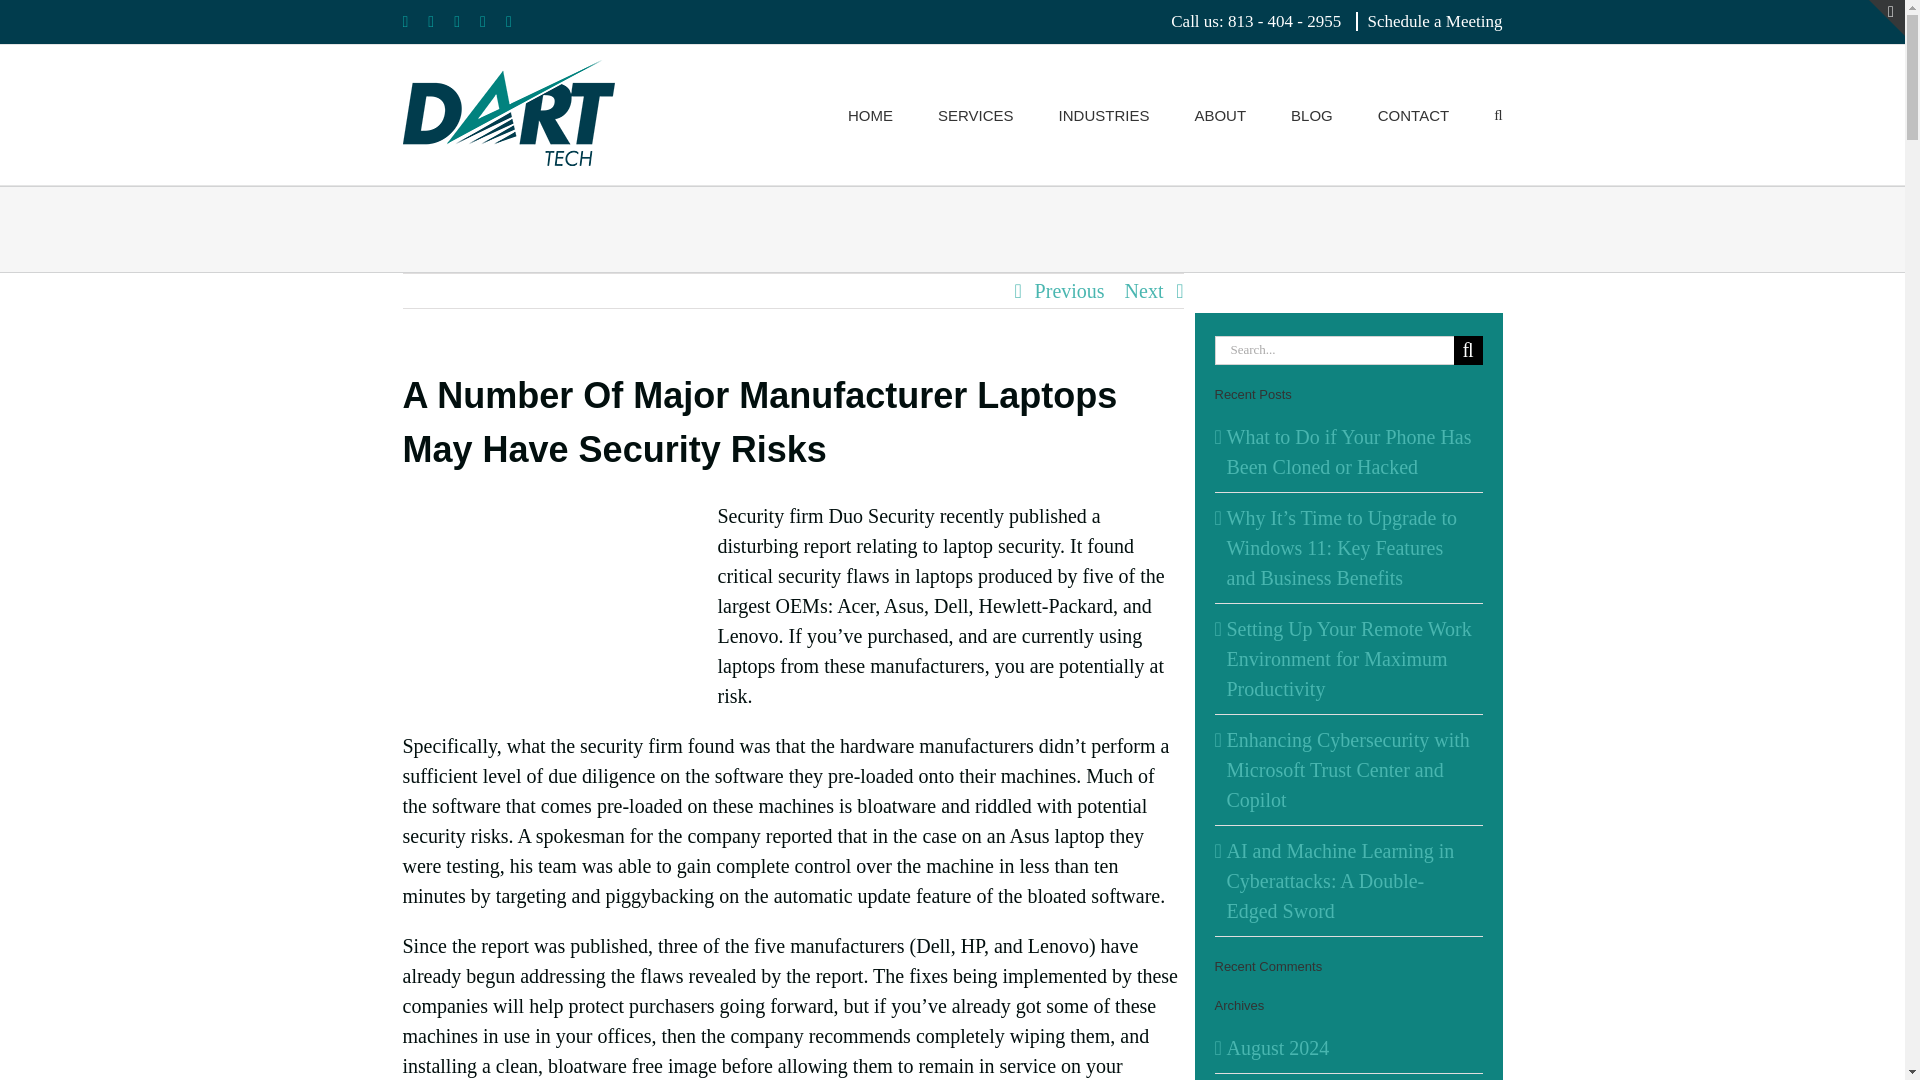 The width and height of the screenshot is (1920, 1080). I want to click on Schedule a Meeting, so click(1429, 21).